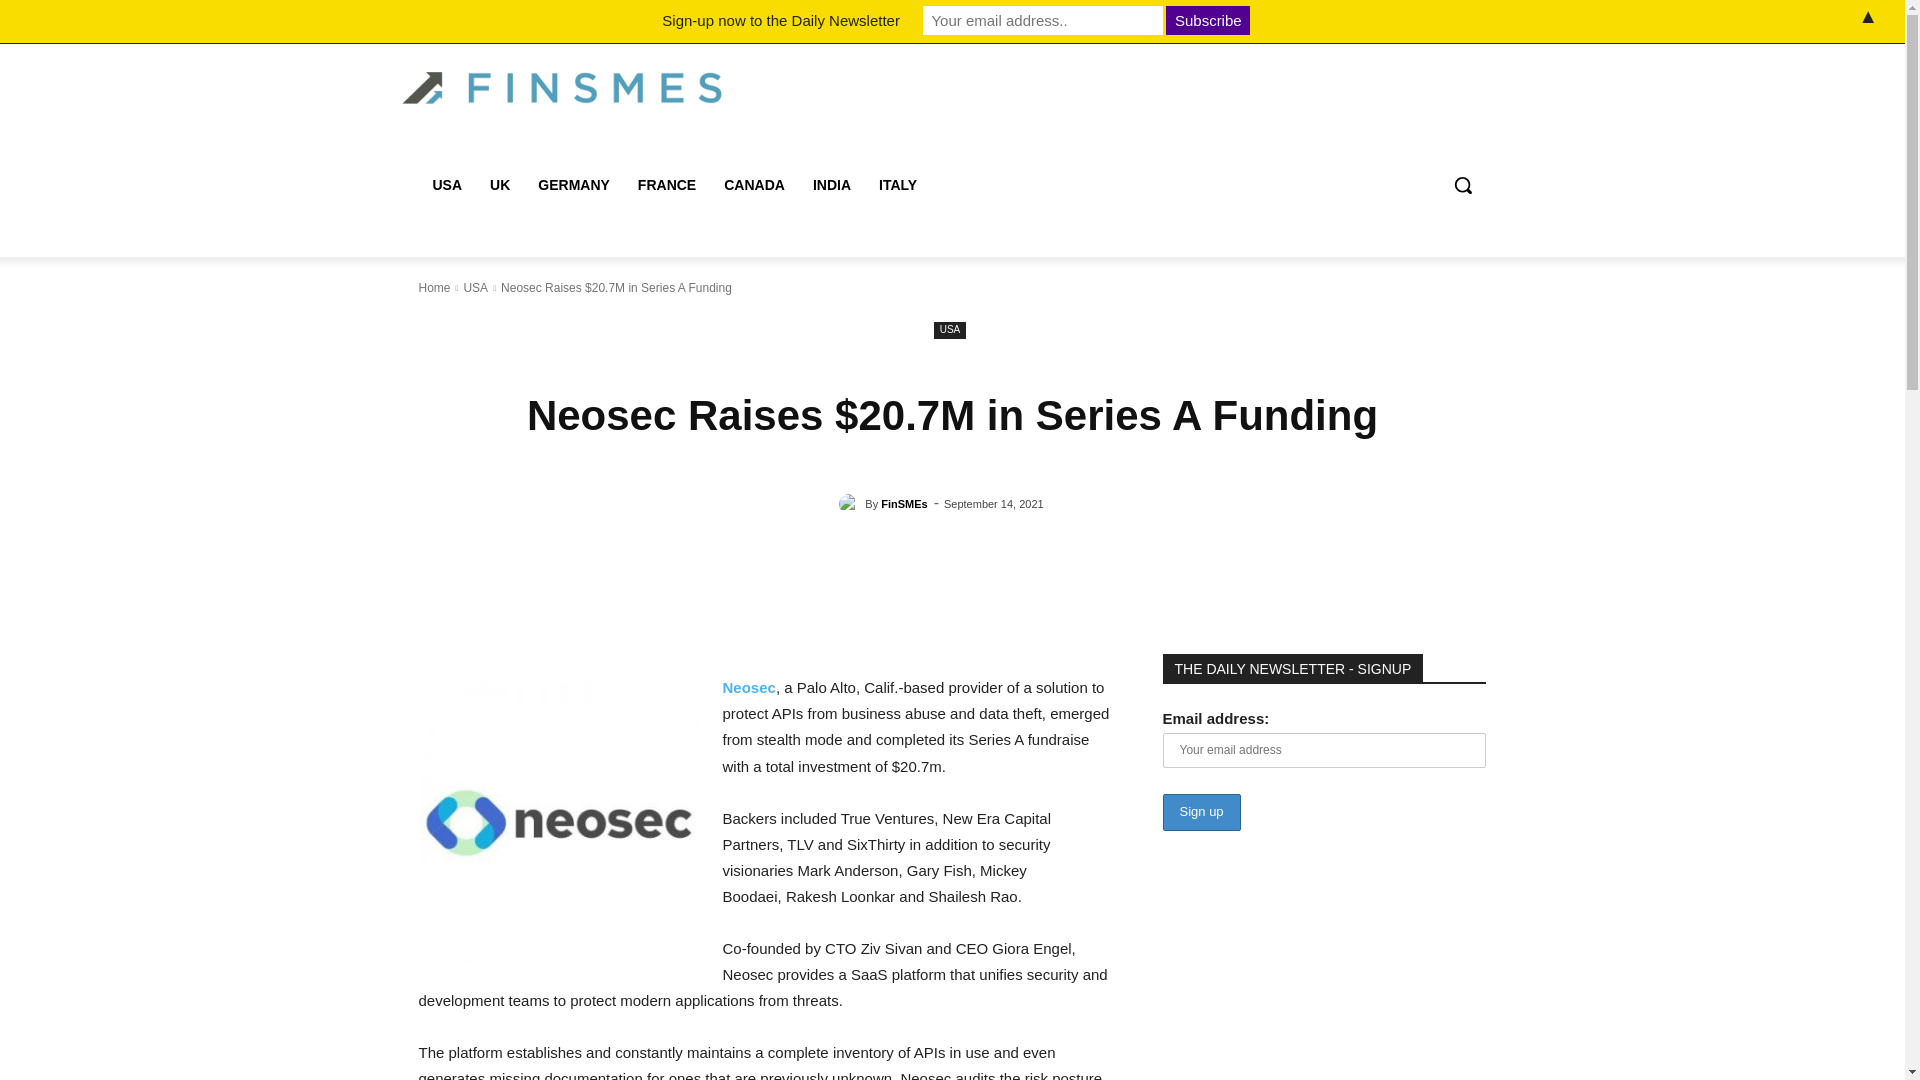 The width and height of the screenshot is (1920, 1080). I want to click on USA, so click(447, 184).